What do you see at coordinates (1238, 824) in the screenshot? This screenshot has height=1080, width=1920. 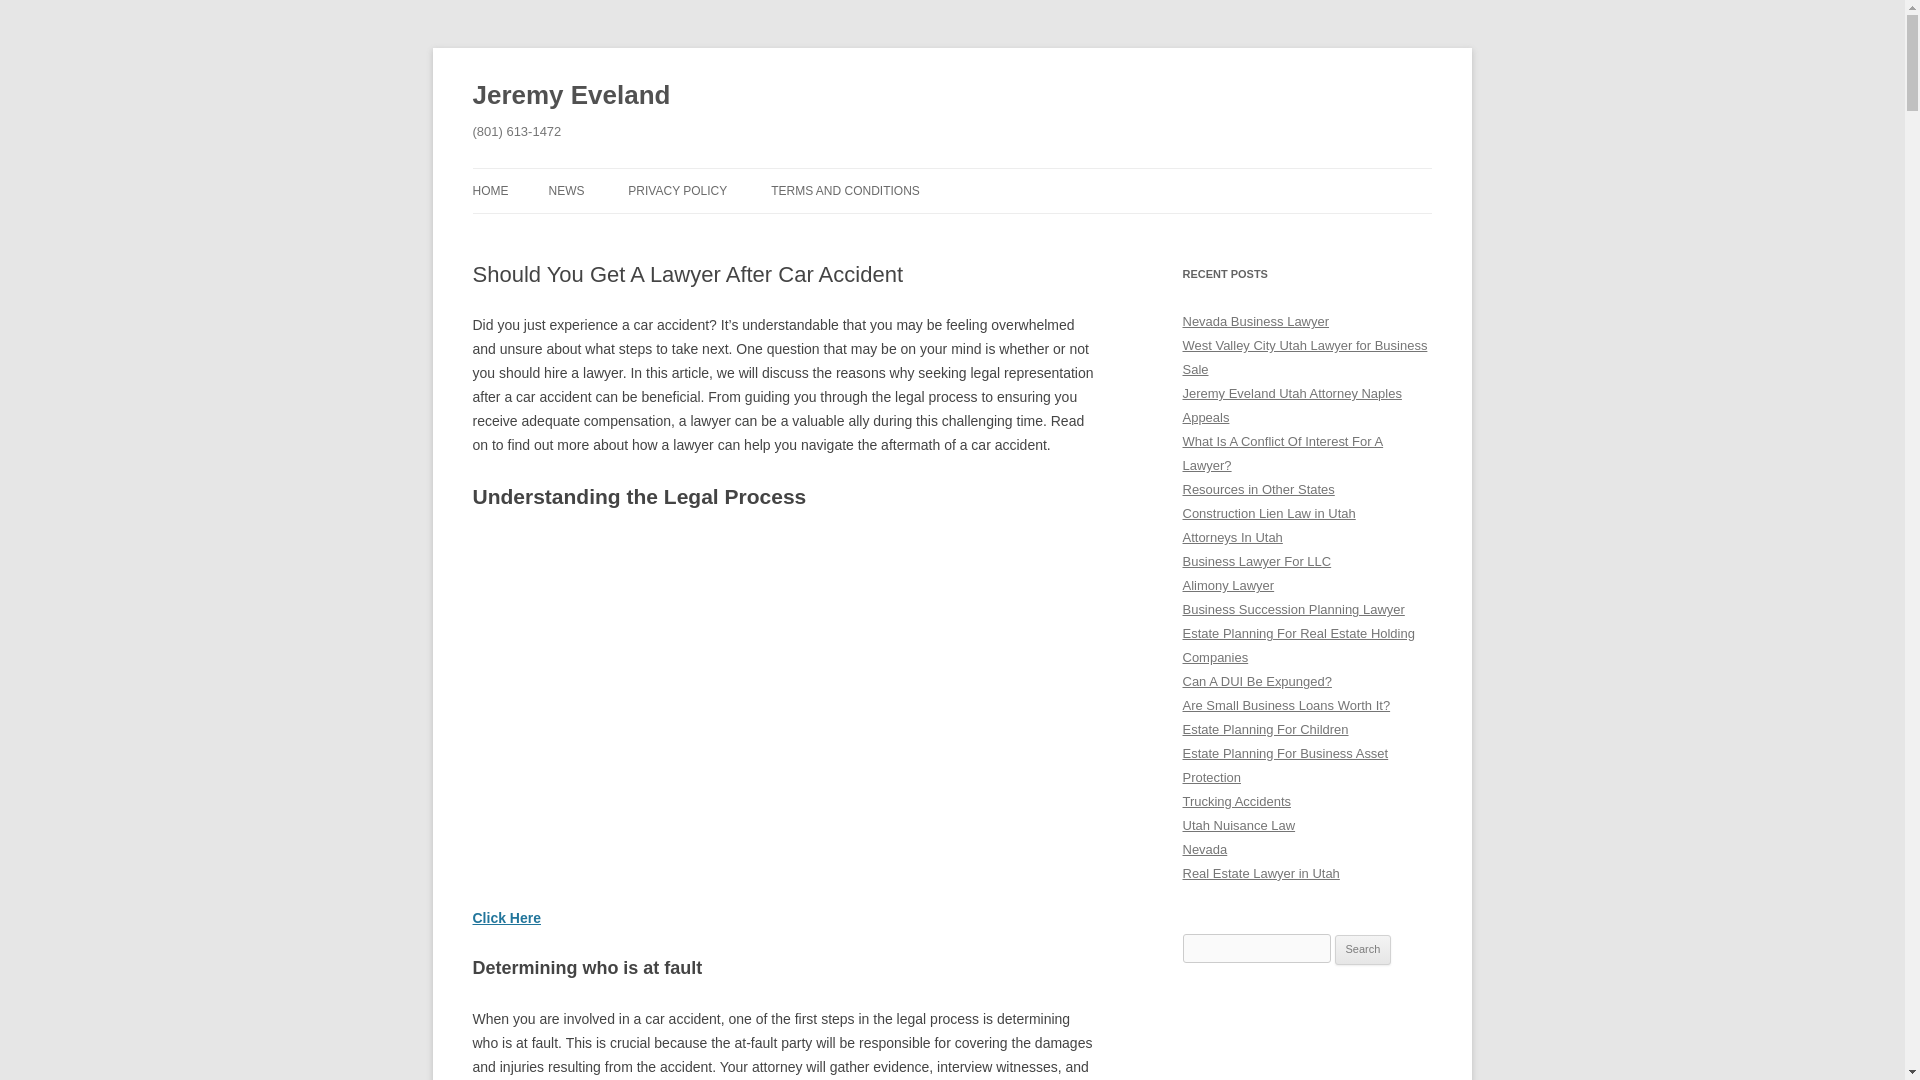 I see `Utah Nuisance Law` at bounding box center [1238, 824].